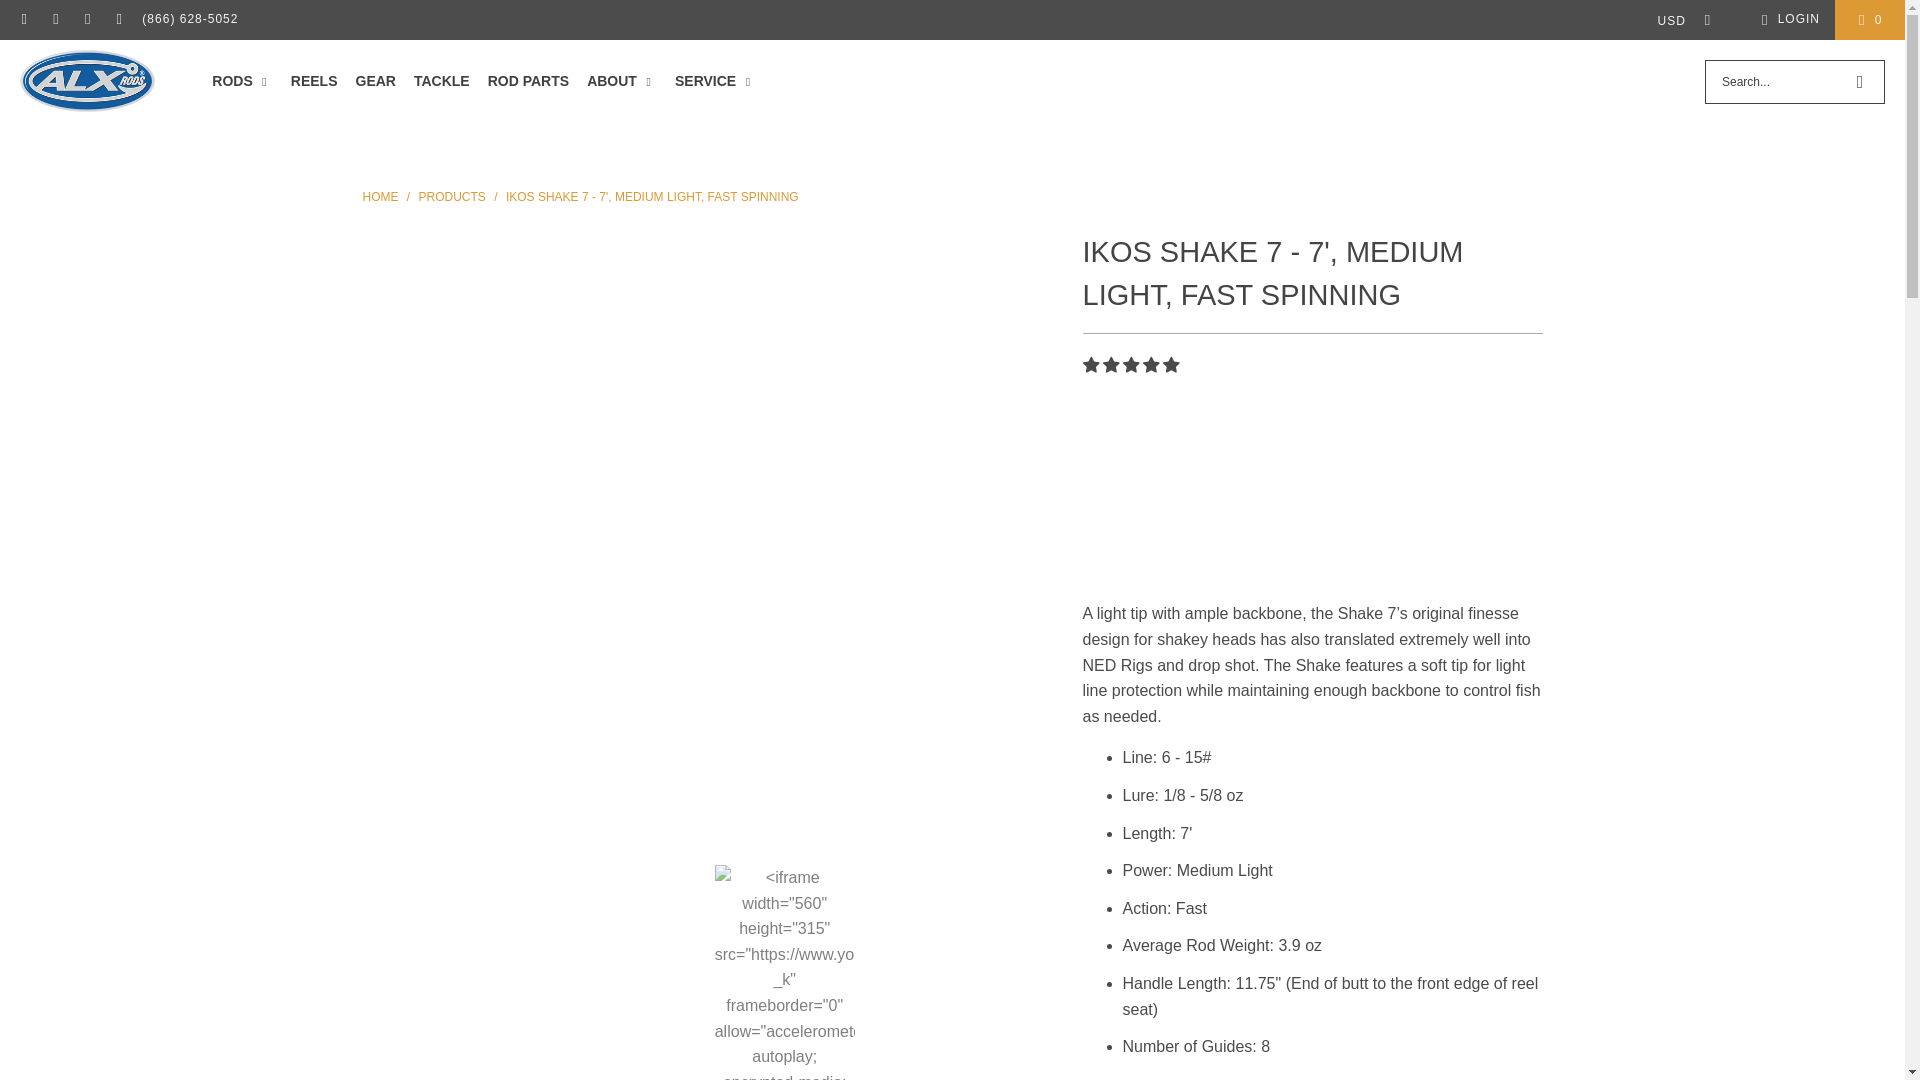 The height and width of the screenshot is (1080, 1920). Describe the element at coordinates (87, 82) in the screenshot. I see `ALX Rods` at that location.